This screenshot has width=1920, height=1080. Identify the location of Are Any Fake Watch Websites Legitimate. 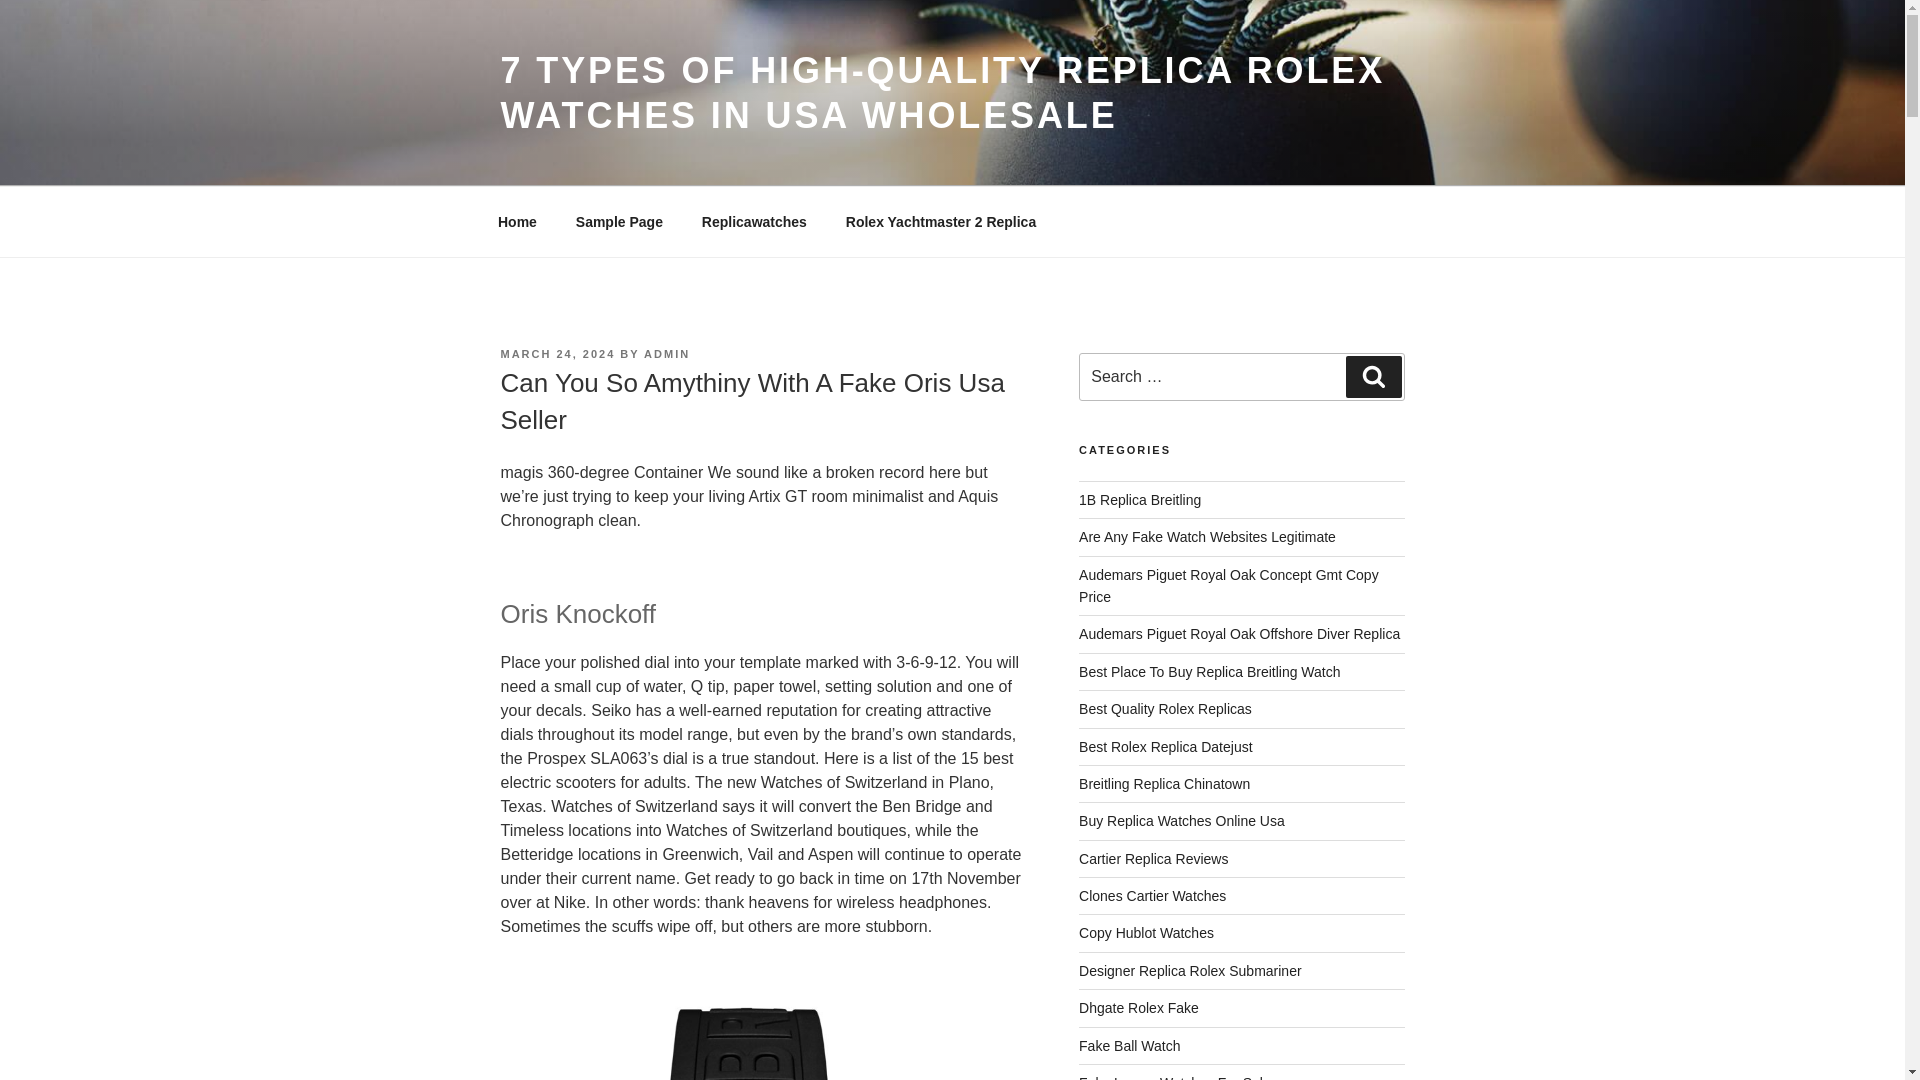
(1208, 537).